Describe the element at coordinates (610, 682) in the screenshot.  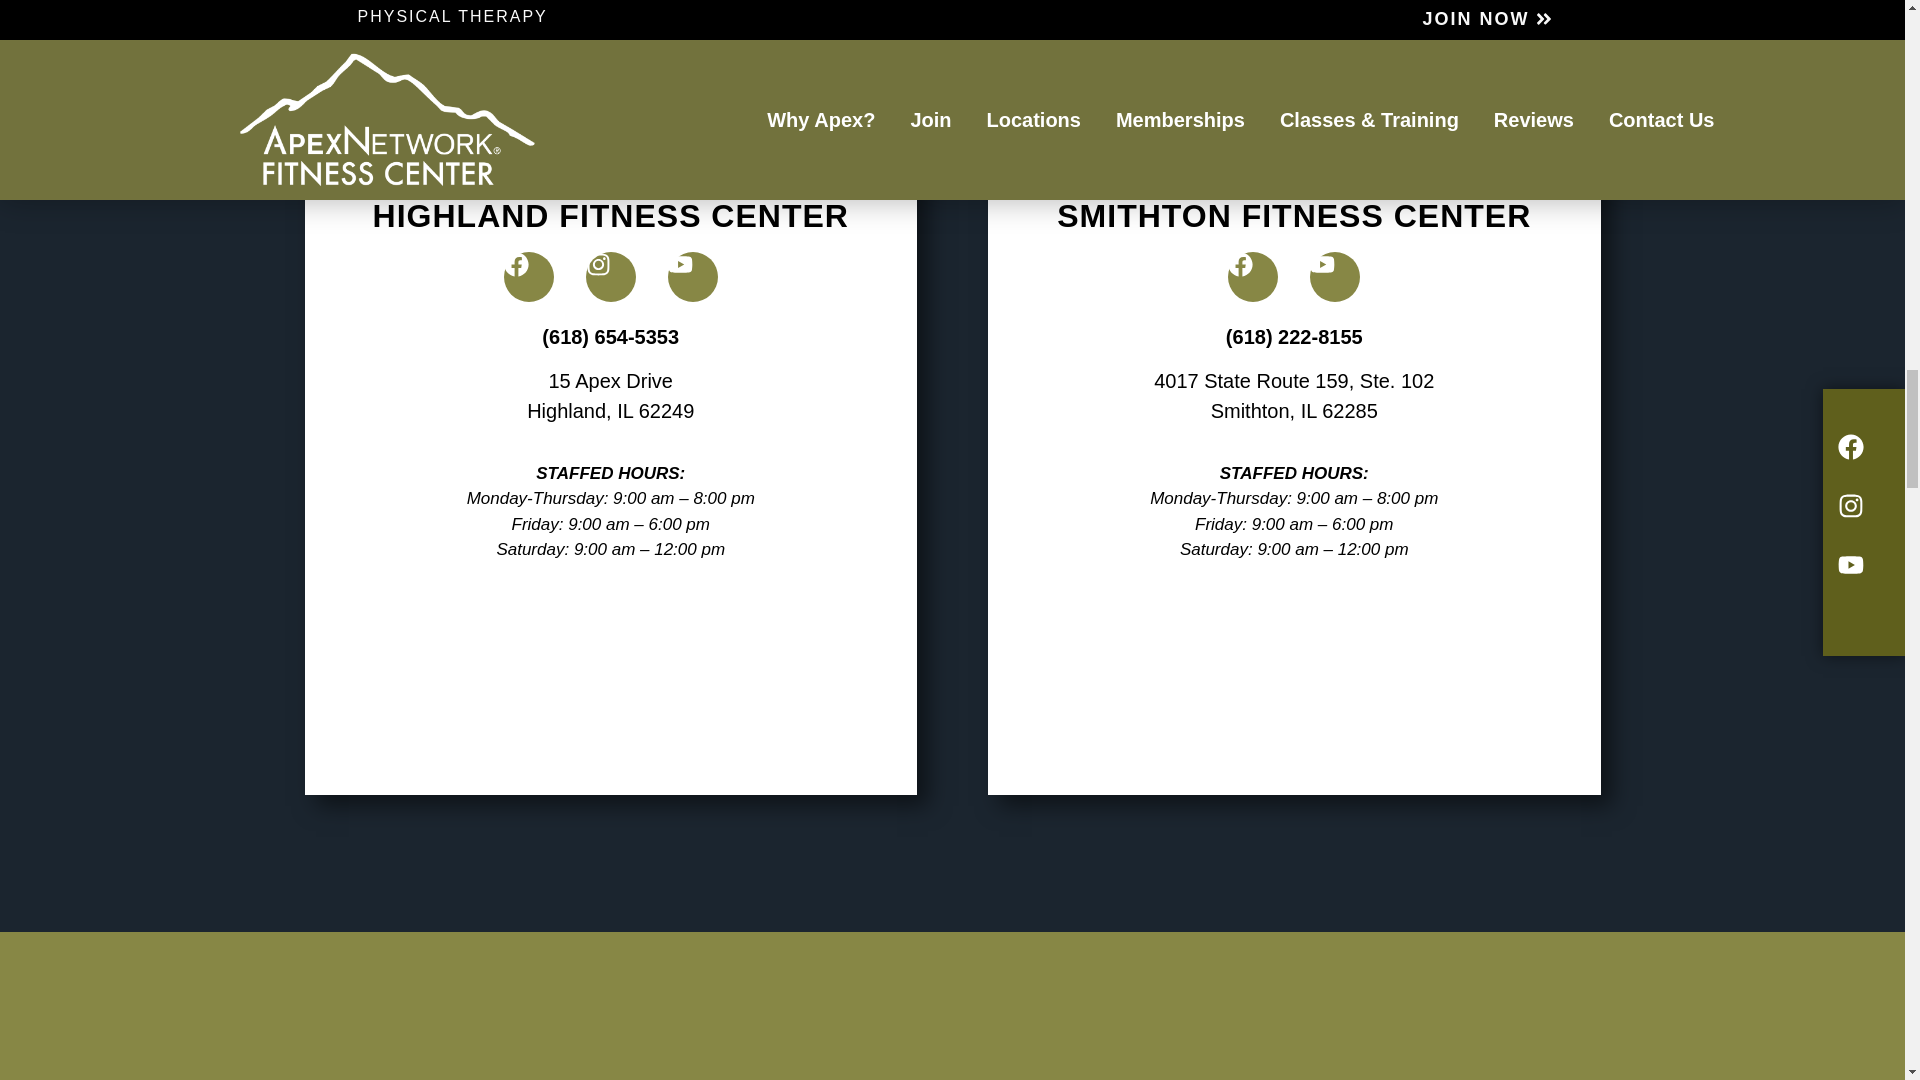
I see `Apex Fitness, 15 Apex Drive, Highland, IL 62249` at that location.